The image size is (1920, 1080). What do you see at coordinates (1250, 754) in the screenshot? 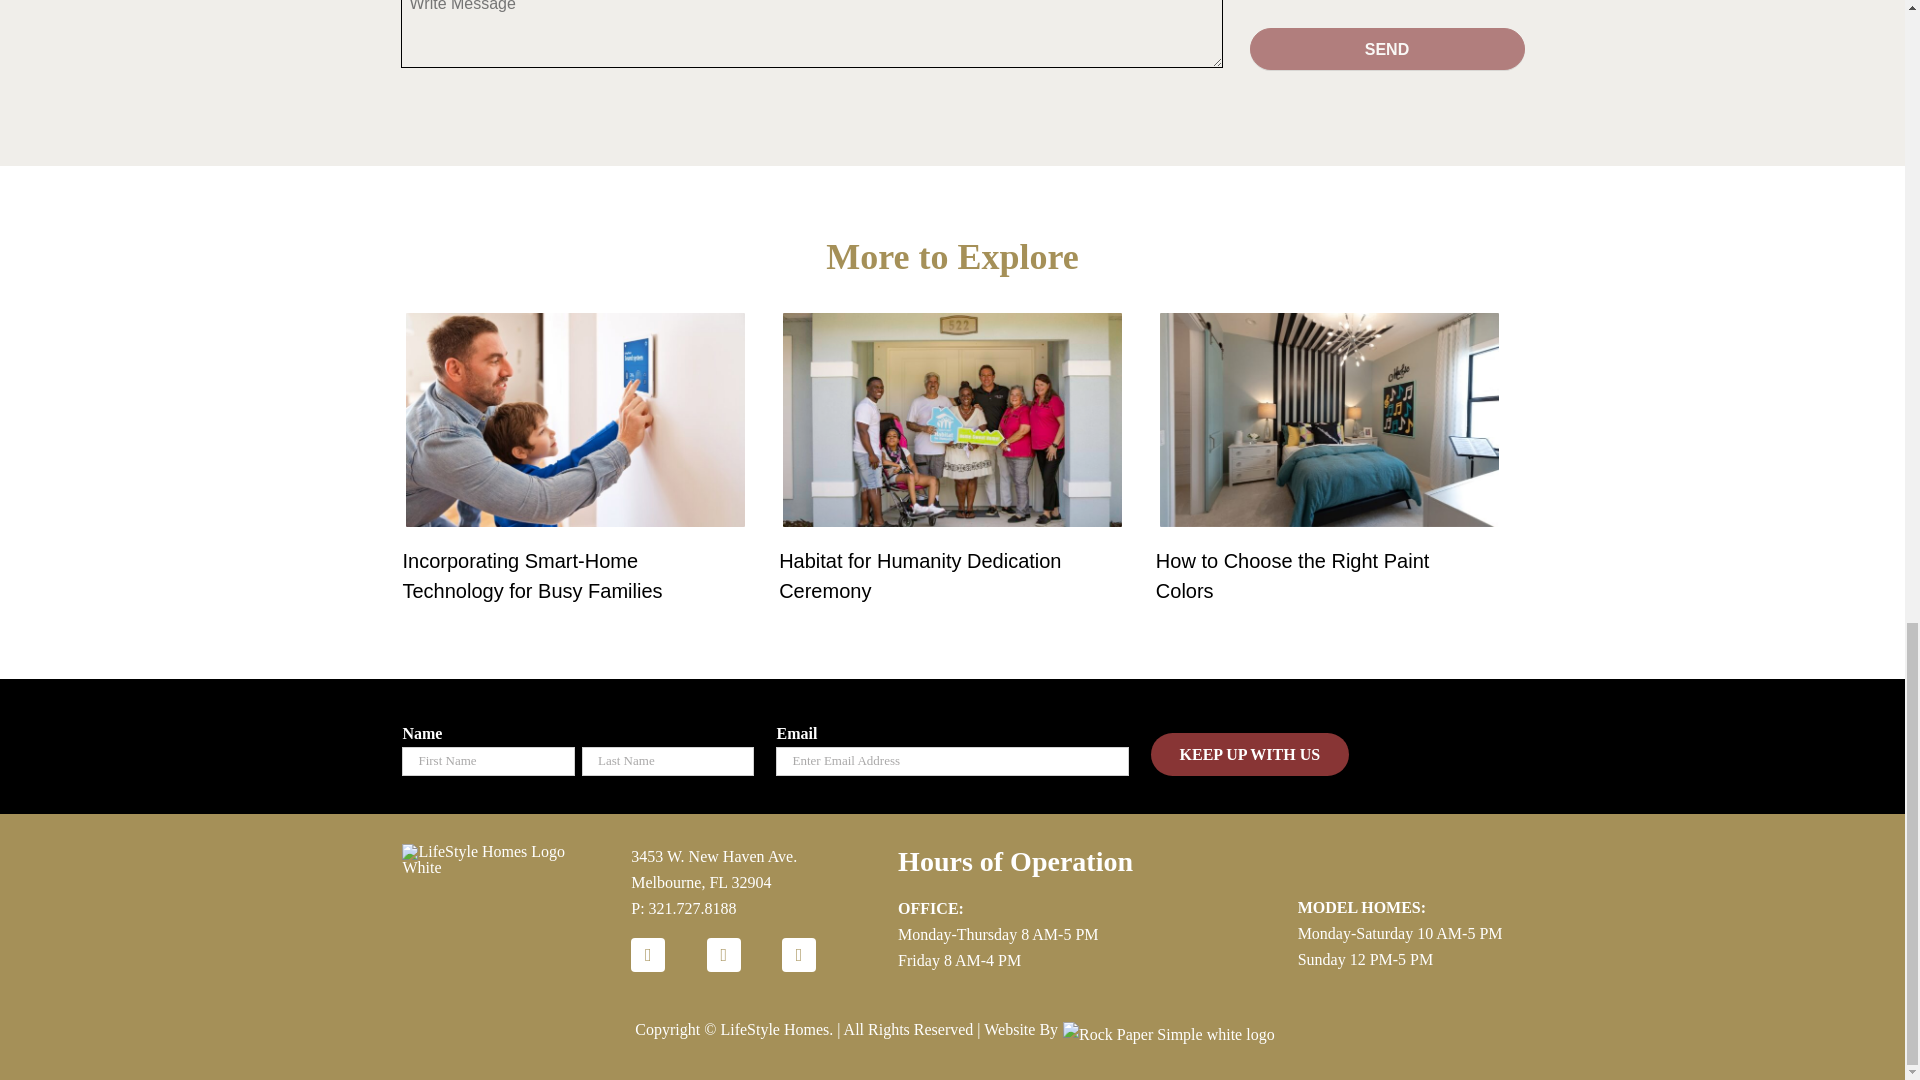
I see `Keep Up with Us` at bounding box center [1250, 754].